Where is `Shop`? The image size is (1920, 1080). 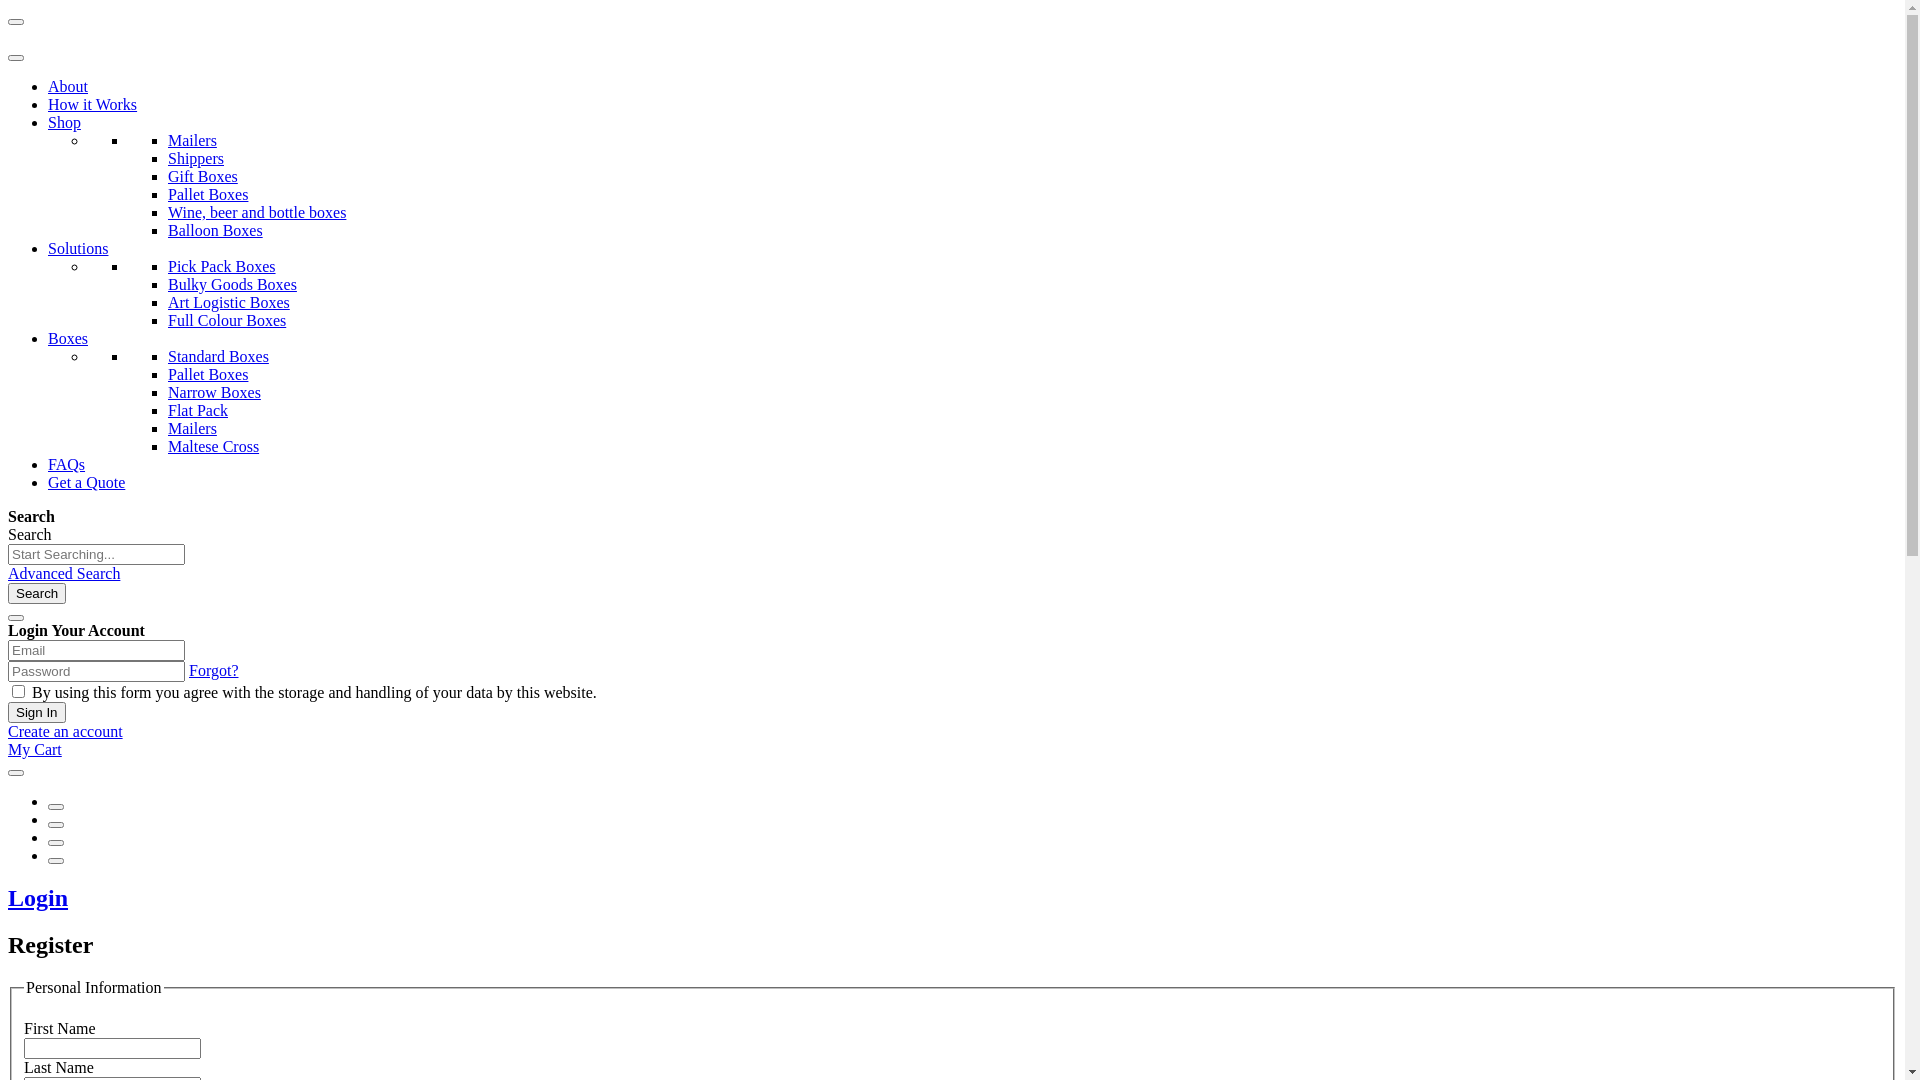 Shop is located at coordinates (64, 122).